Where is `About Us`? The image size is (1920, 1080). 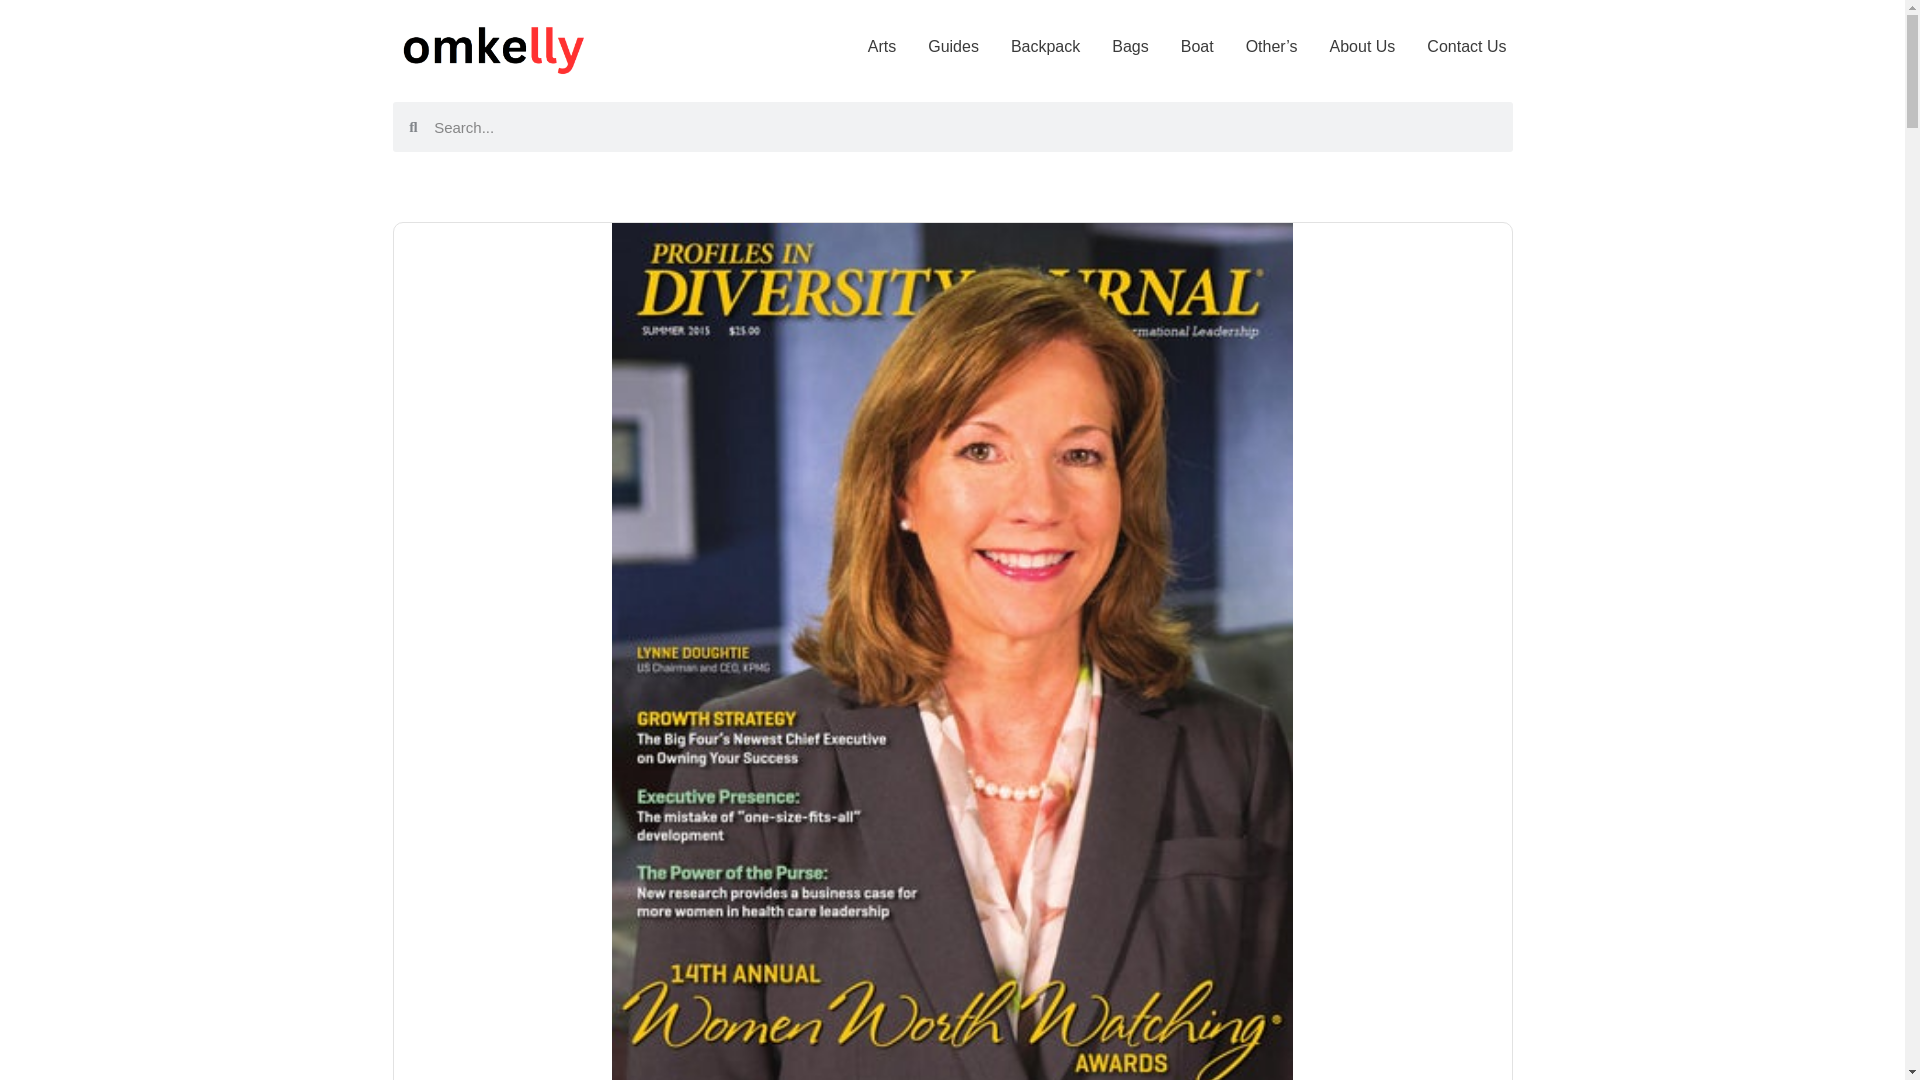 About Us is located at coordinates (1362, 46).